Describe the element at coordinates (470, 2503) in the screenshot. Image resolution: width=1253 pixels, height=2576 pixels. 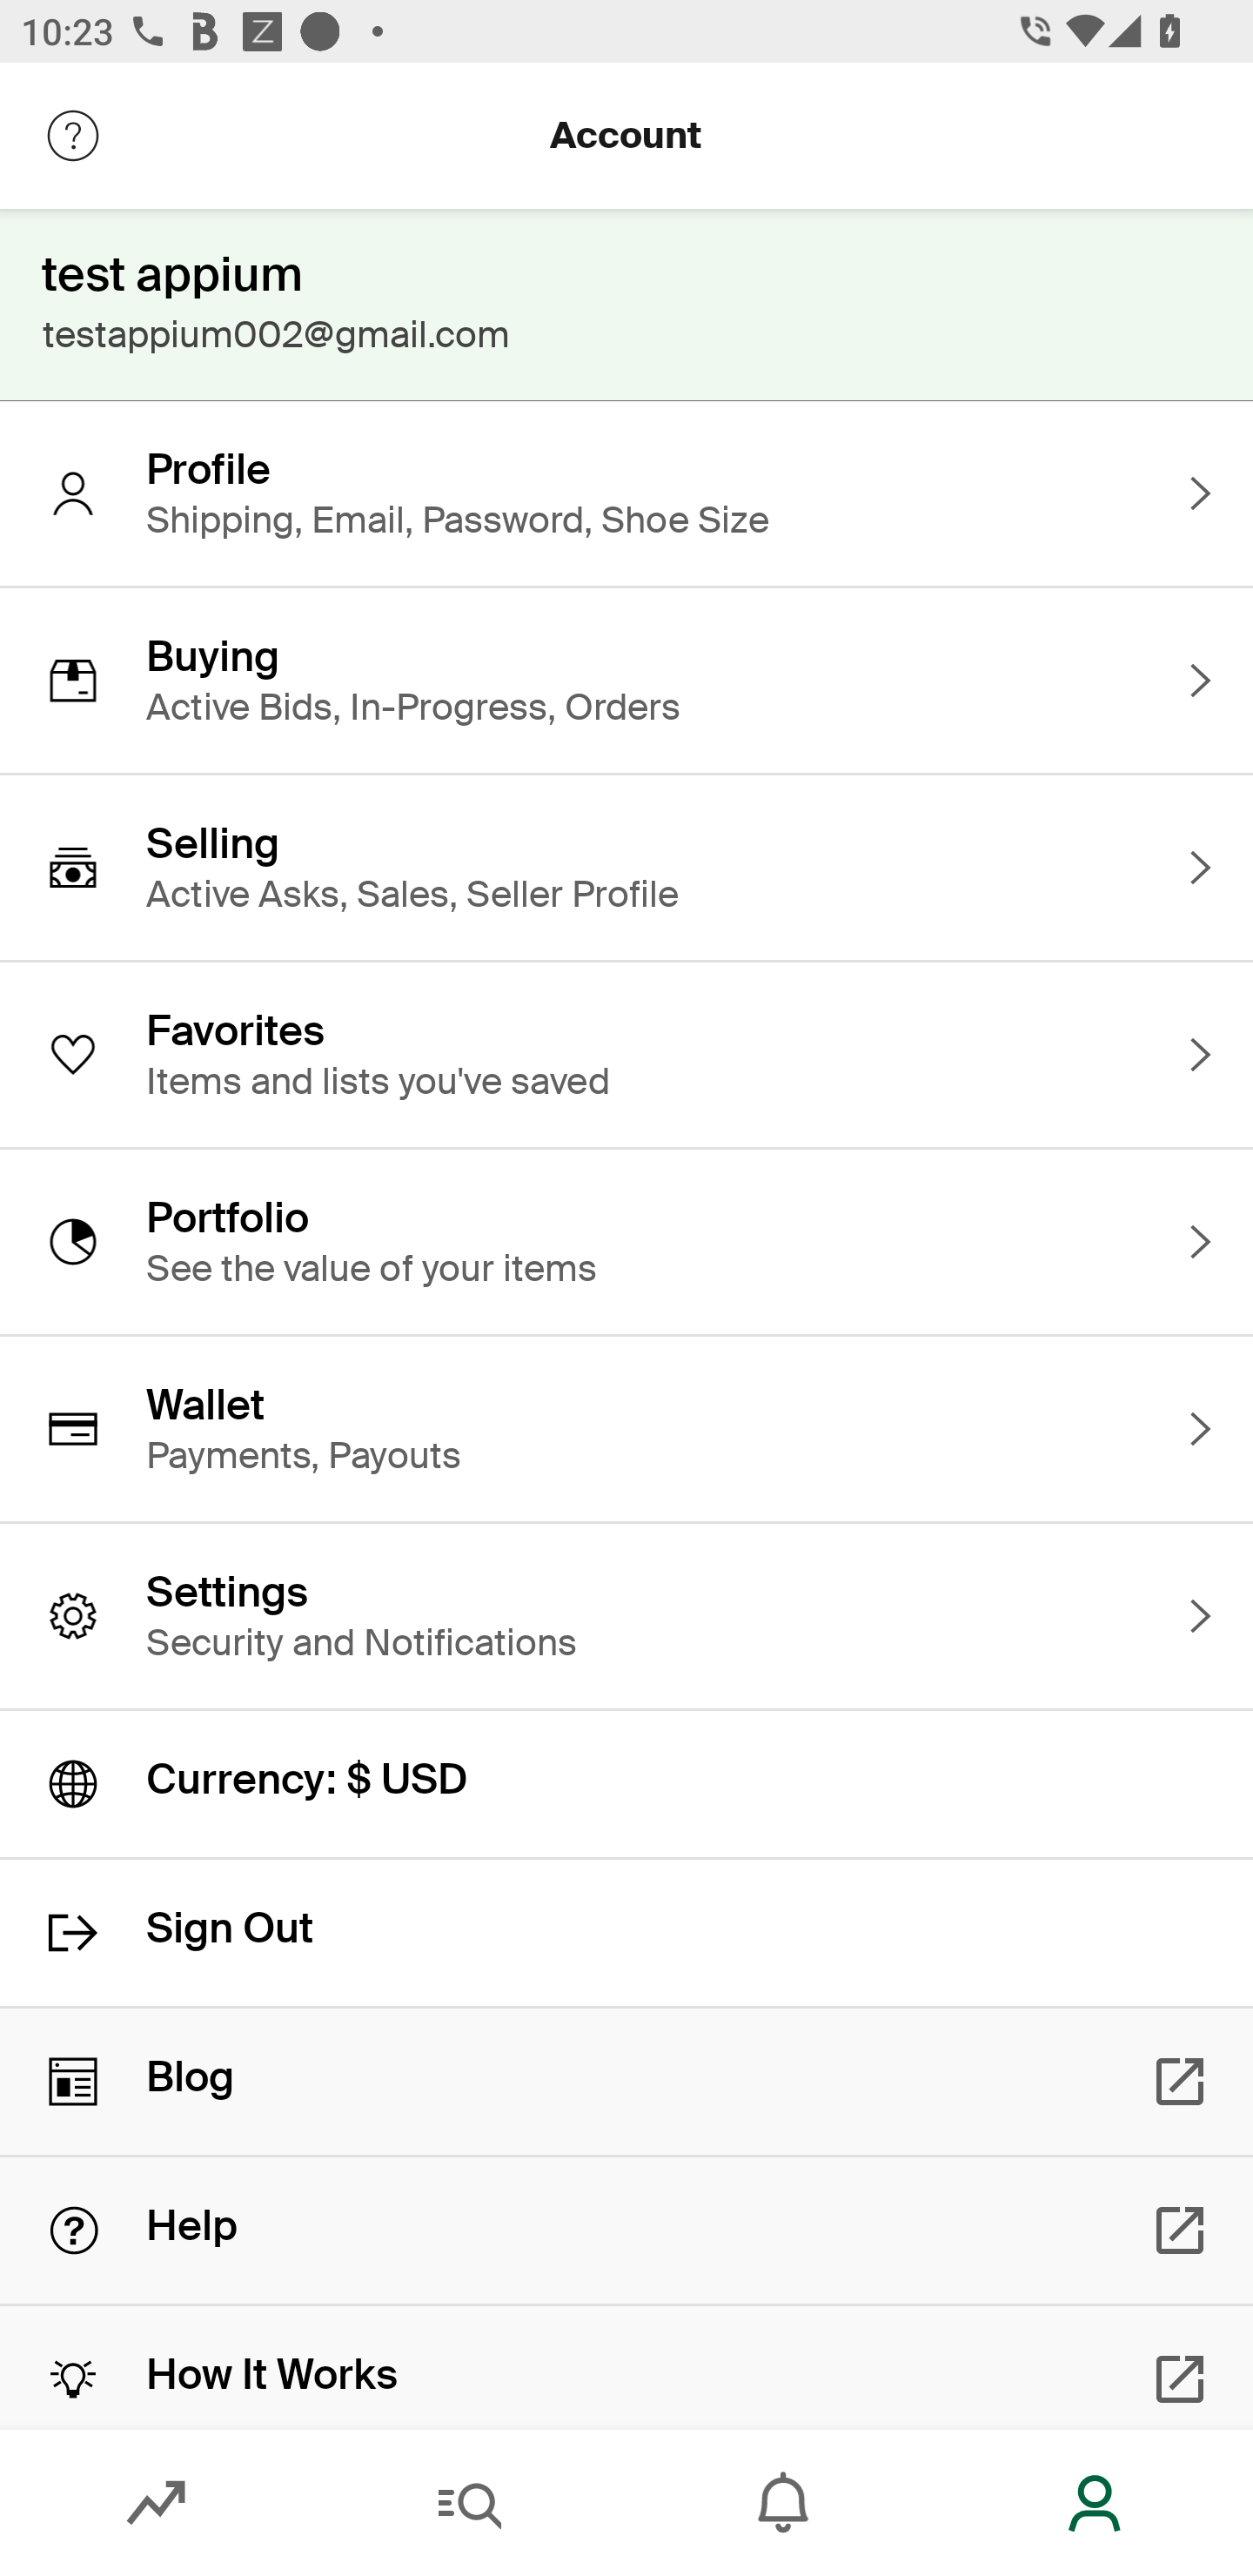
I see `Search` at that location.